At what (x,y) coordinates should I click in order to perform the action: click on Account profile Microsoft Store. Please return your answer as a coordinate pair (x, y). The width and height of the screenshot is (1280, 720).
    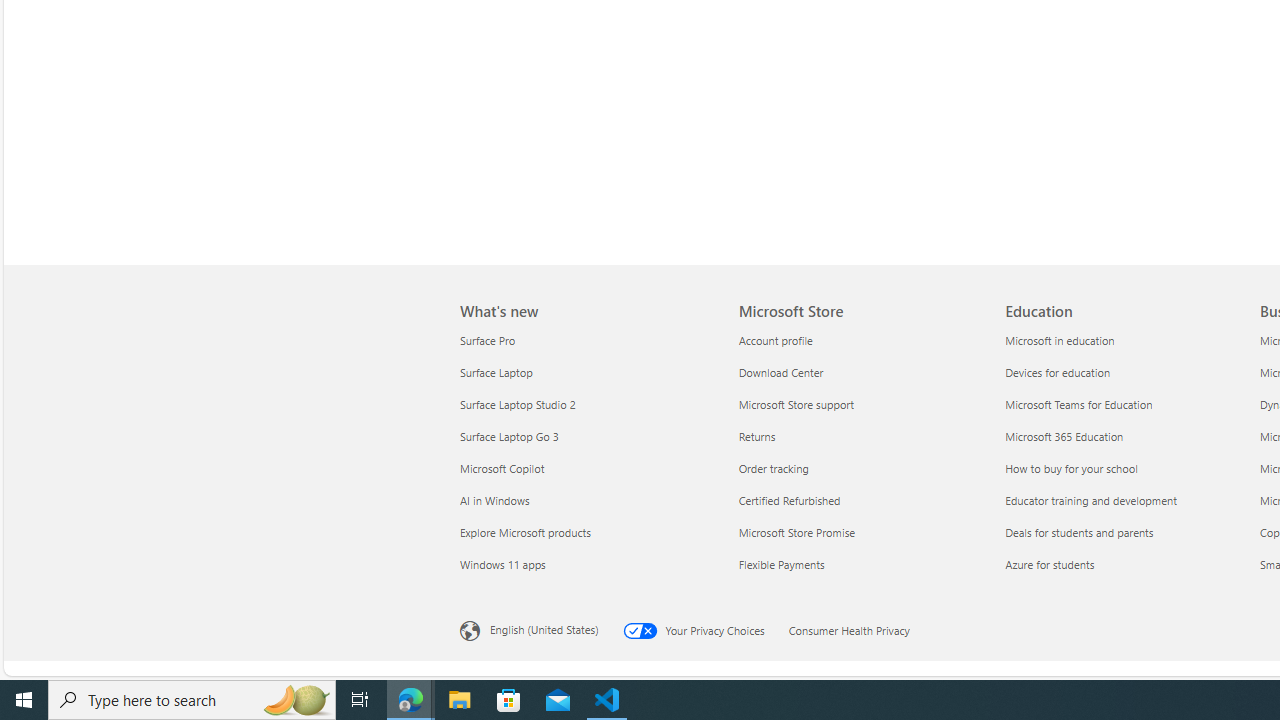
    Looking at the image, I should click on (775, 339).